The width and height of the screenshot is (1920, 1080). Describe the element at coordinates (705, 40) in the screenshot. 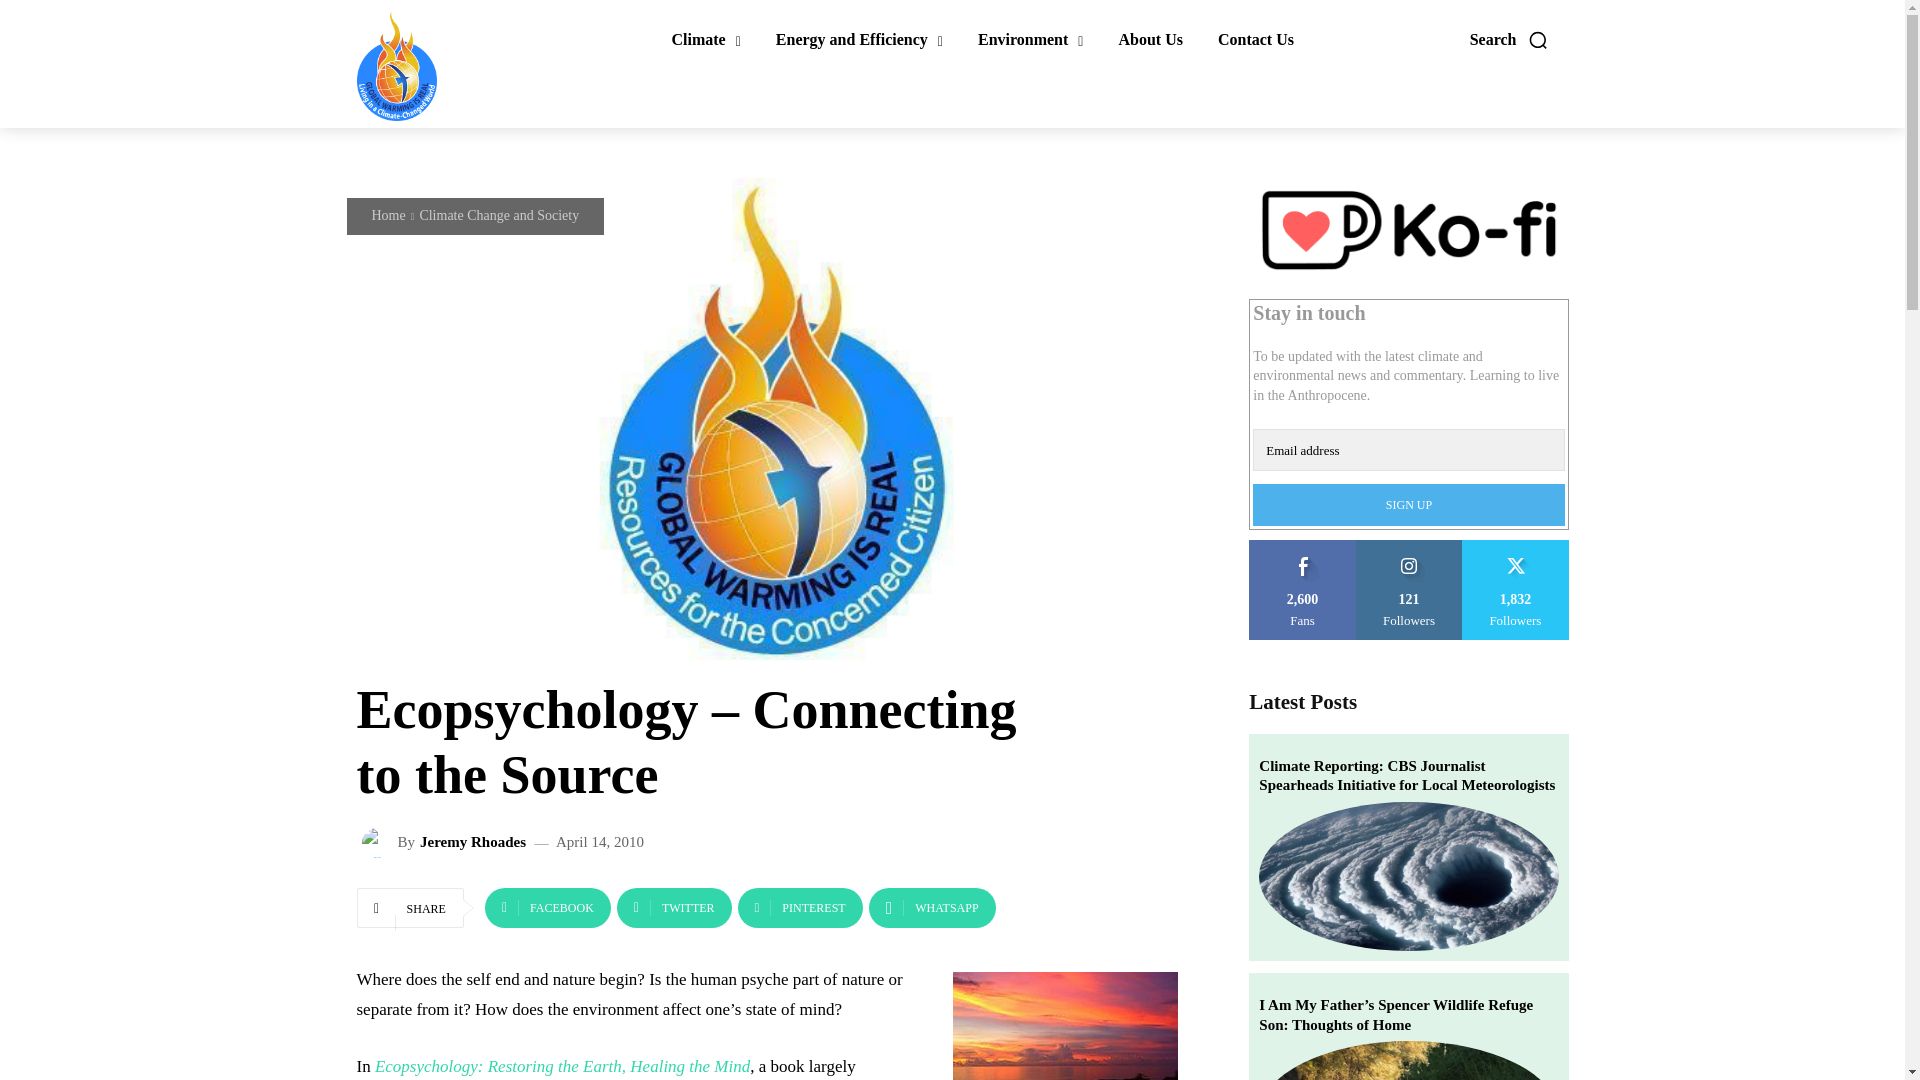

I see `Climate` at that location.